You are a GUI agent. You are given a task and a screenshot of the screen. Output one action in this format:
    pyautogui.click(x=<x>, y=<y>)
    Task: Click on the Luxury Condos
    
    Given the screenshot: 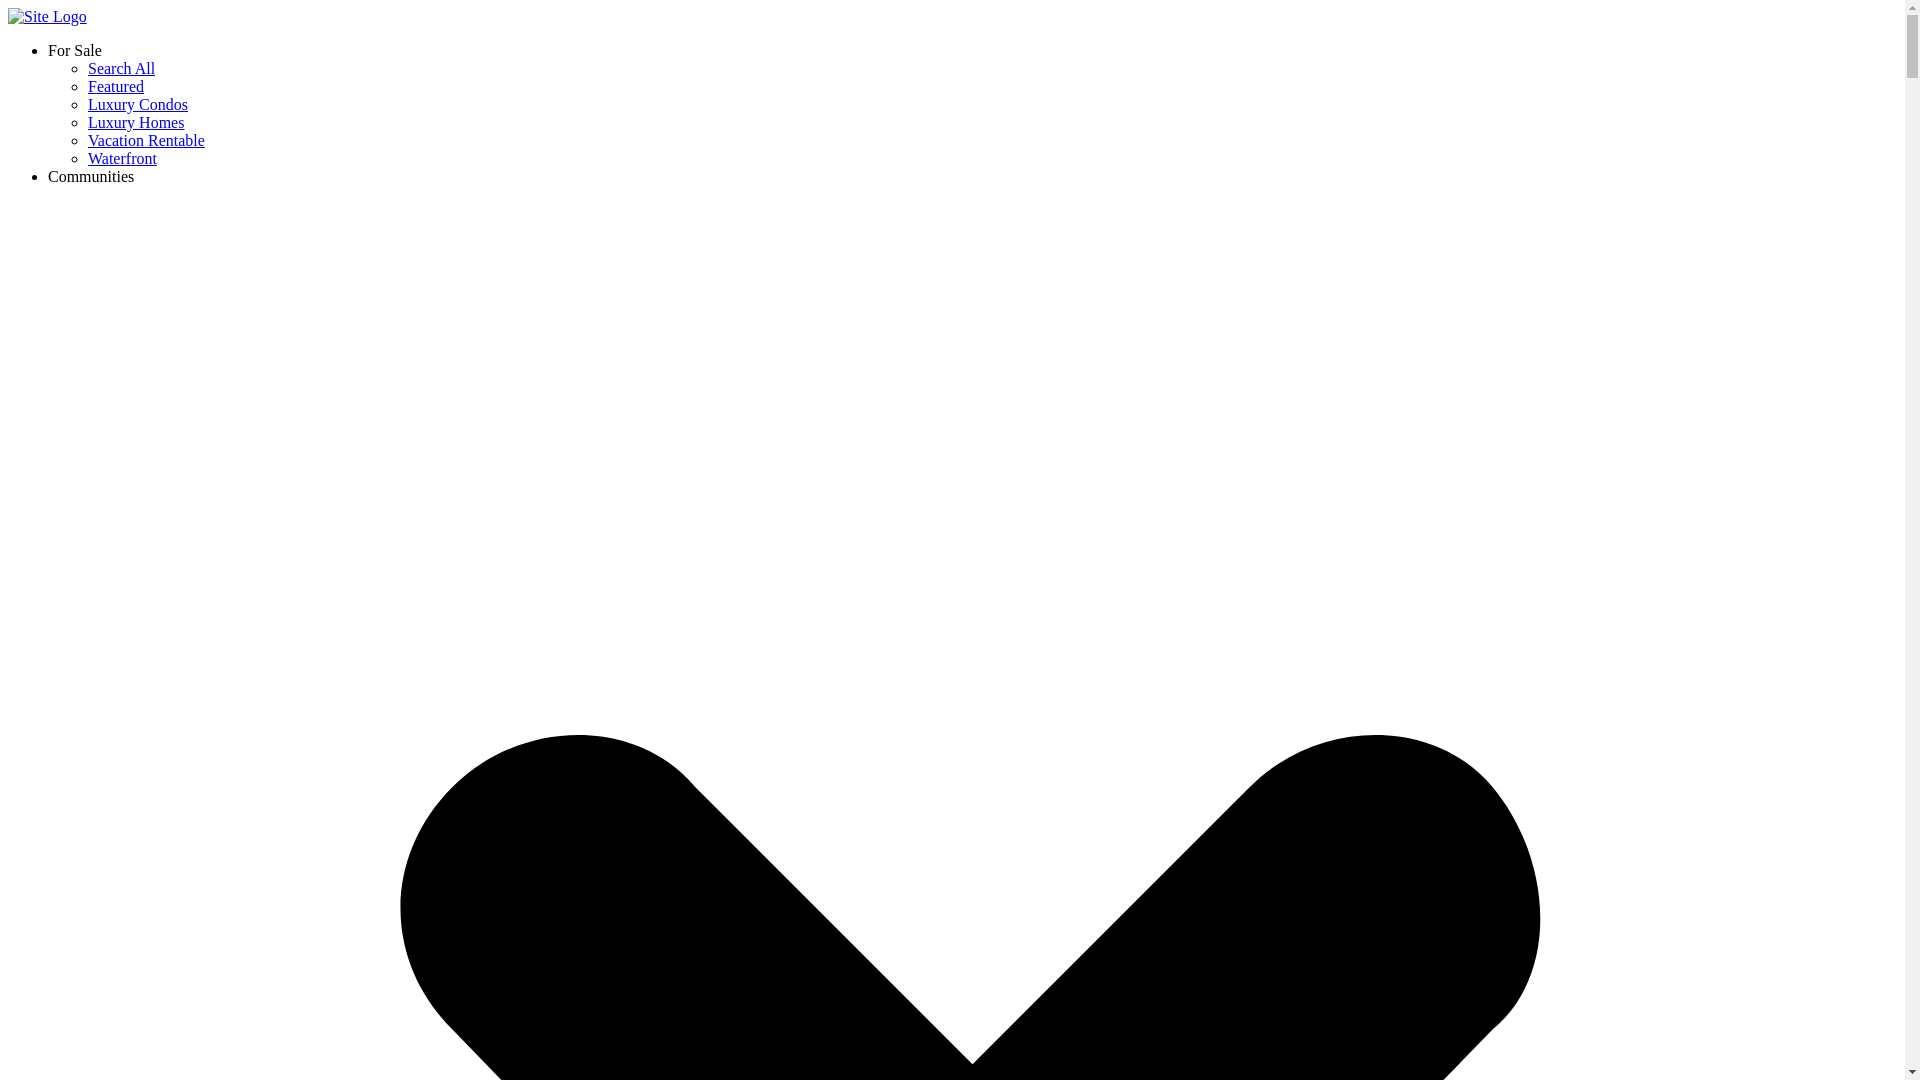 What is the action you would take?
    pyautogui.click(x=138, y=104)
    